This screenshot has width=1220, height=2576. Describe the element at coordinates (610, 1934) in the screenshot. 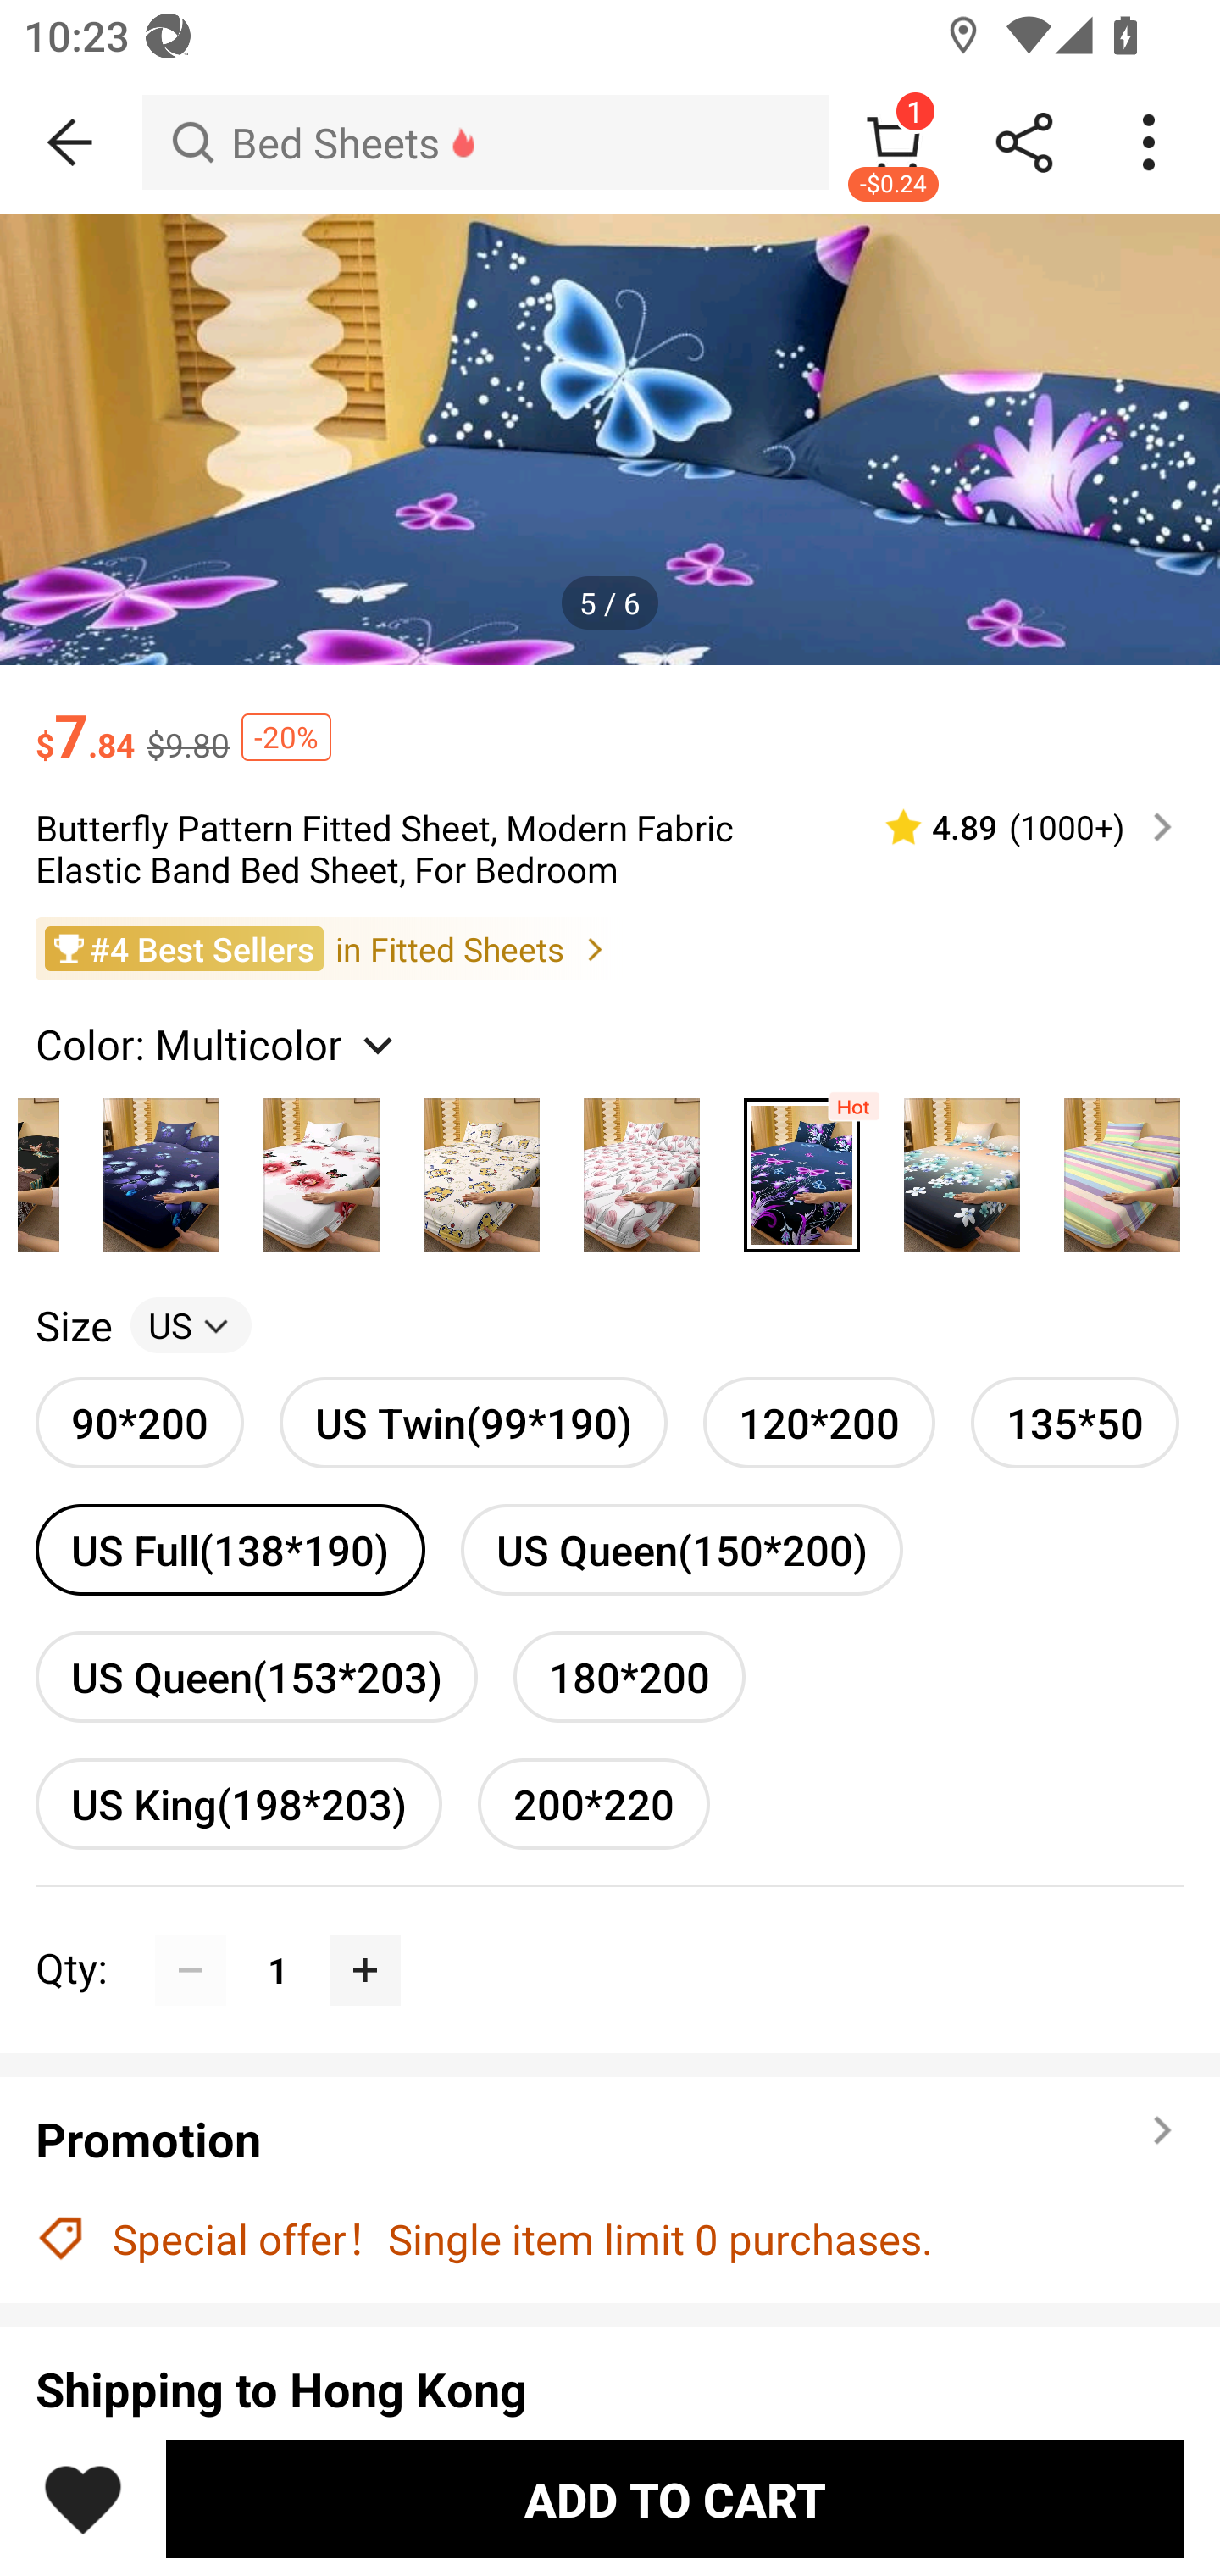

I see `Qty: 1` at that location.